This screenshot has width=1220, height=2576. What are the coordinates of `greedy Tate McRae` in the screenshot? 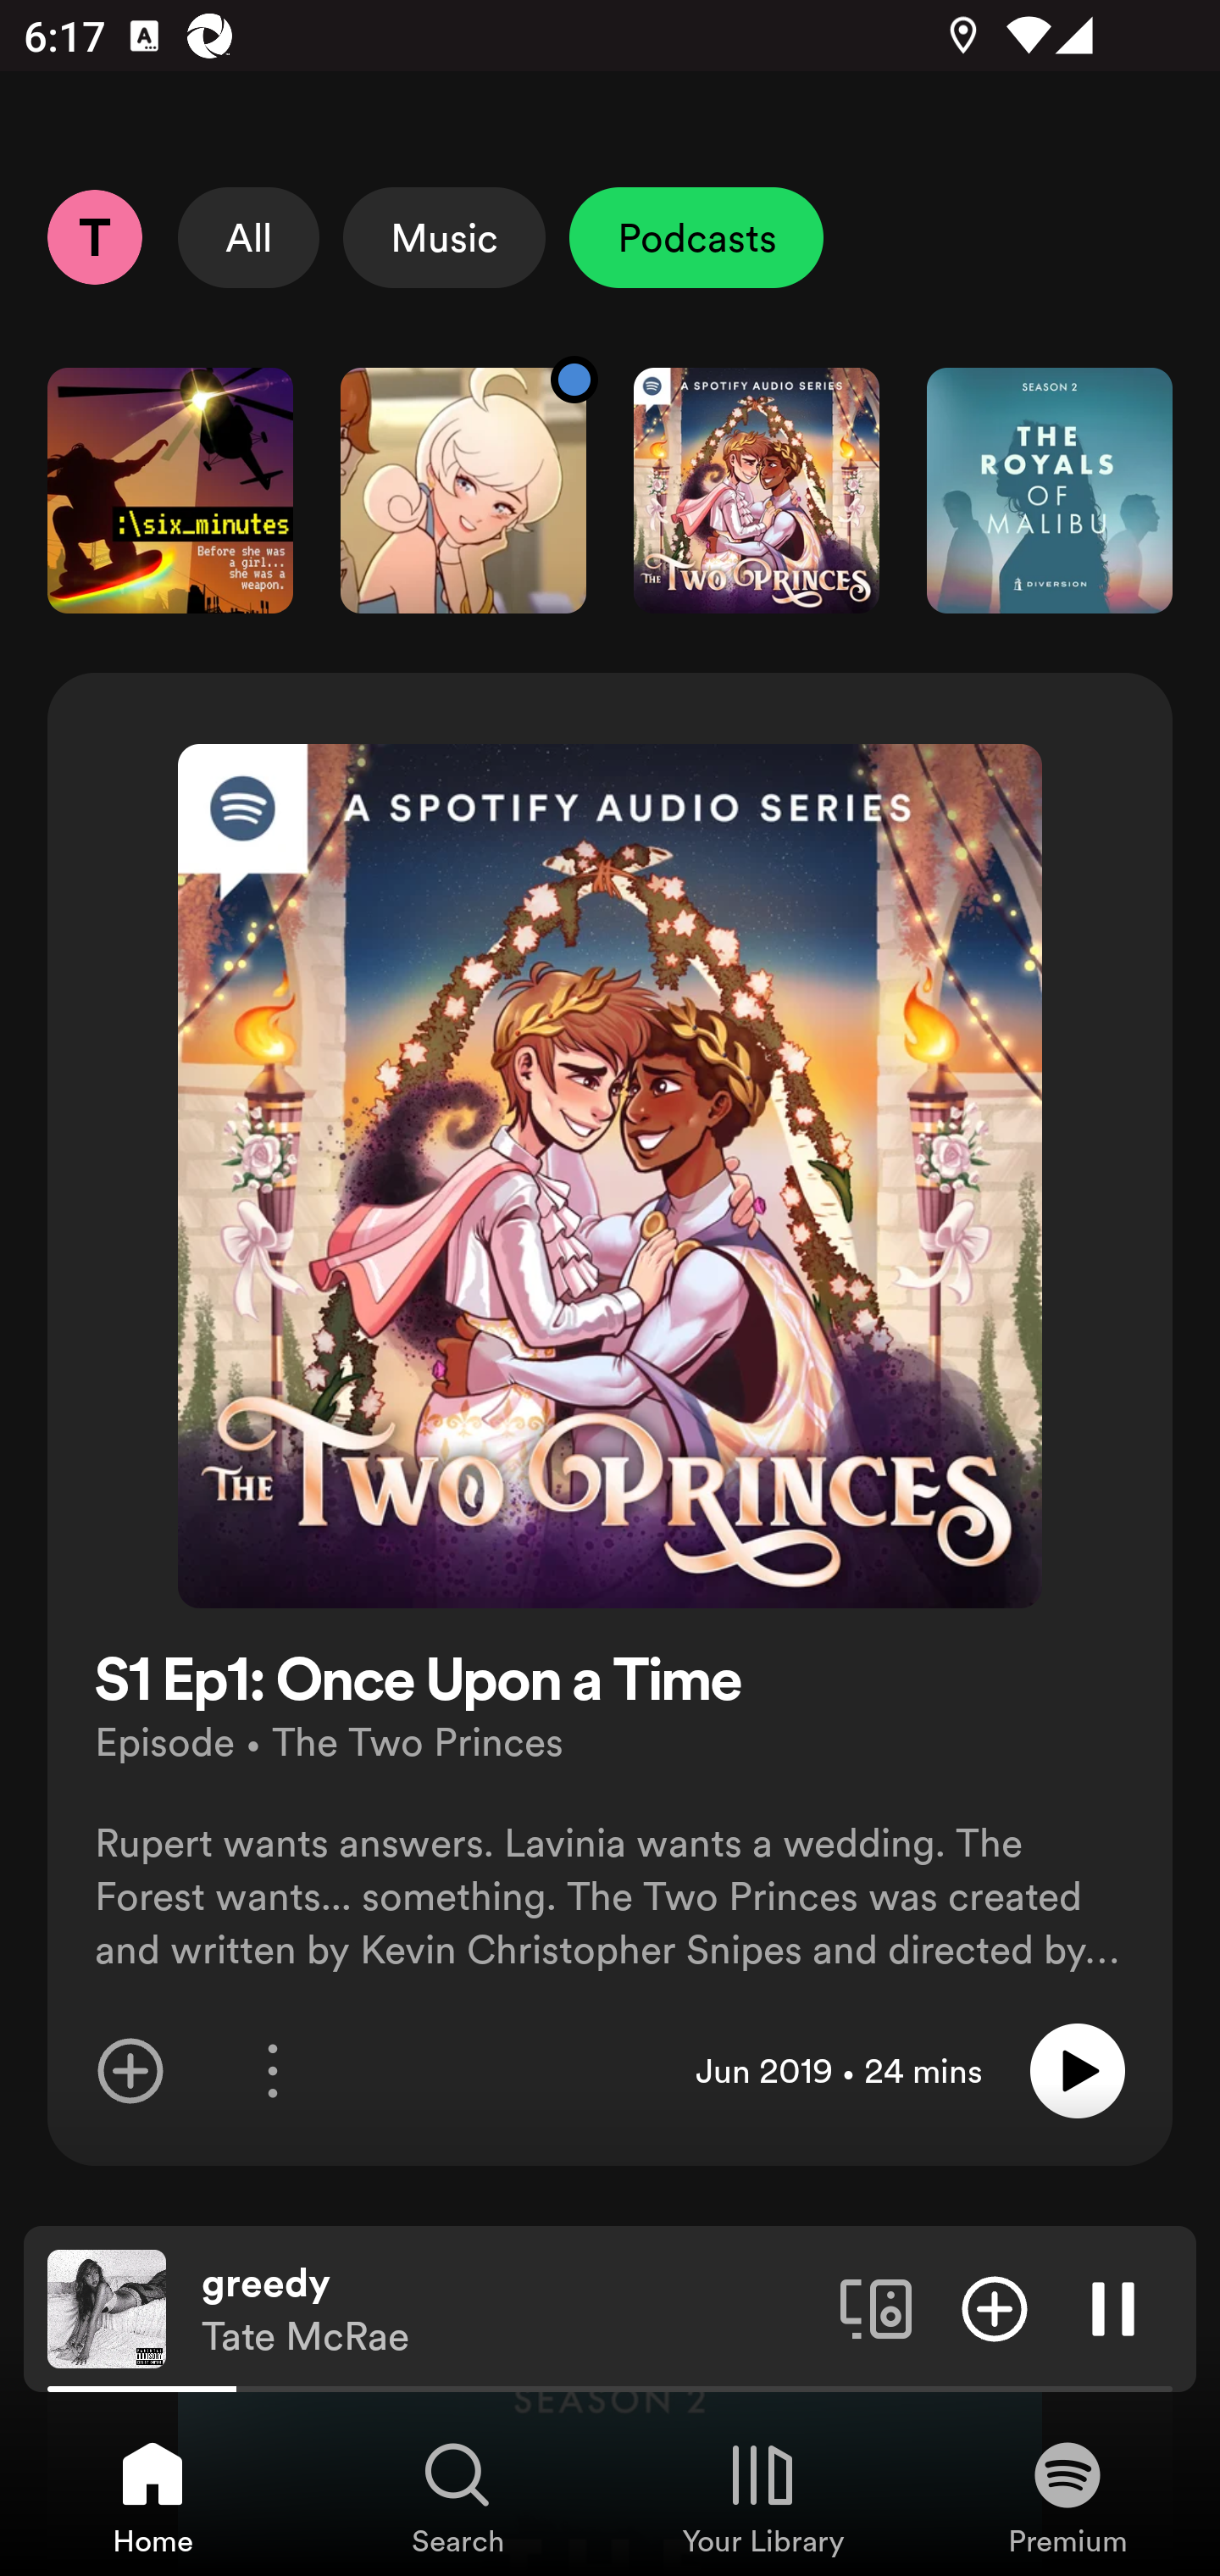 It's located at (508, 2309).